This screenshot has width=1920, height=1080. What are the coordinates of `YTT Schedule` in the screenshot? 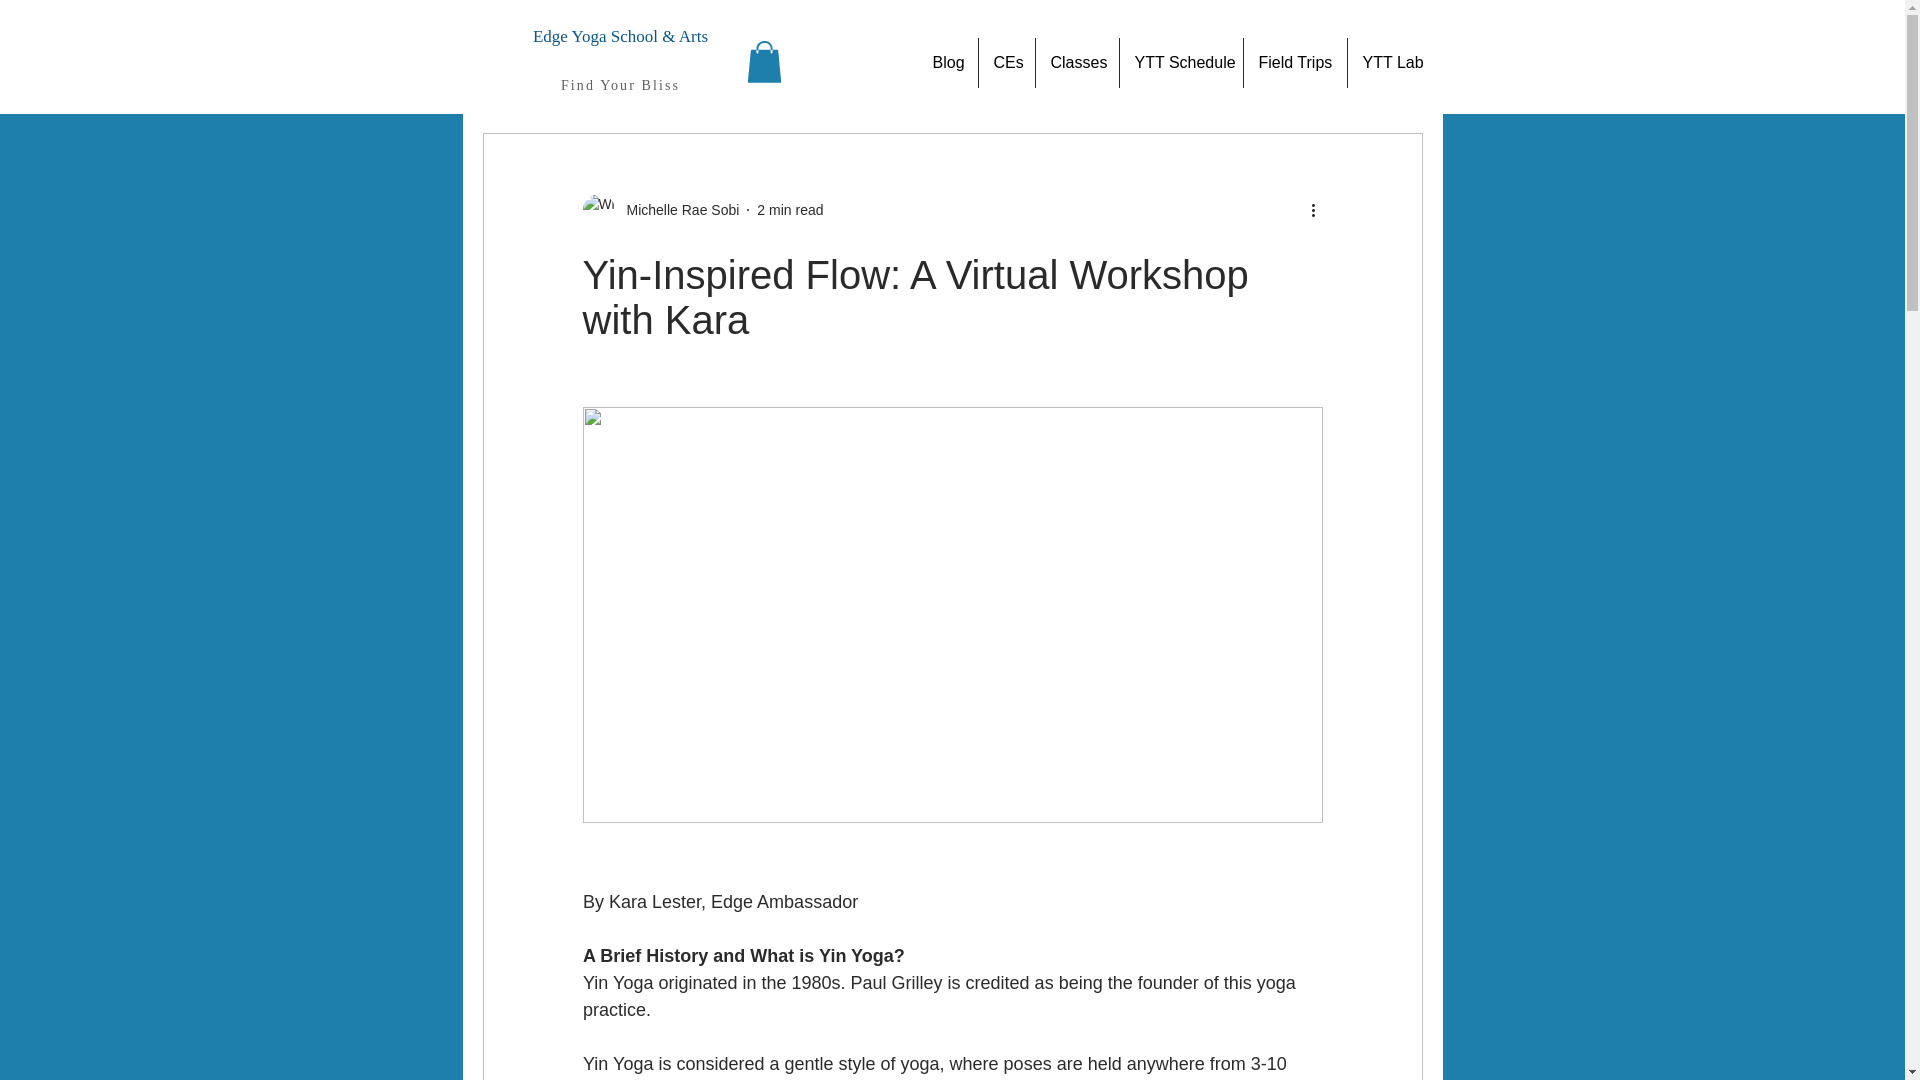 It's located at (1180, 62).